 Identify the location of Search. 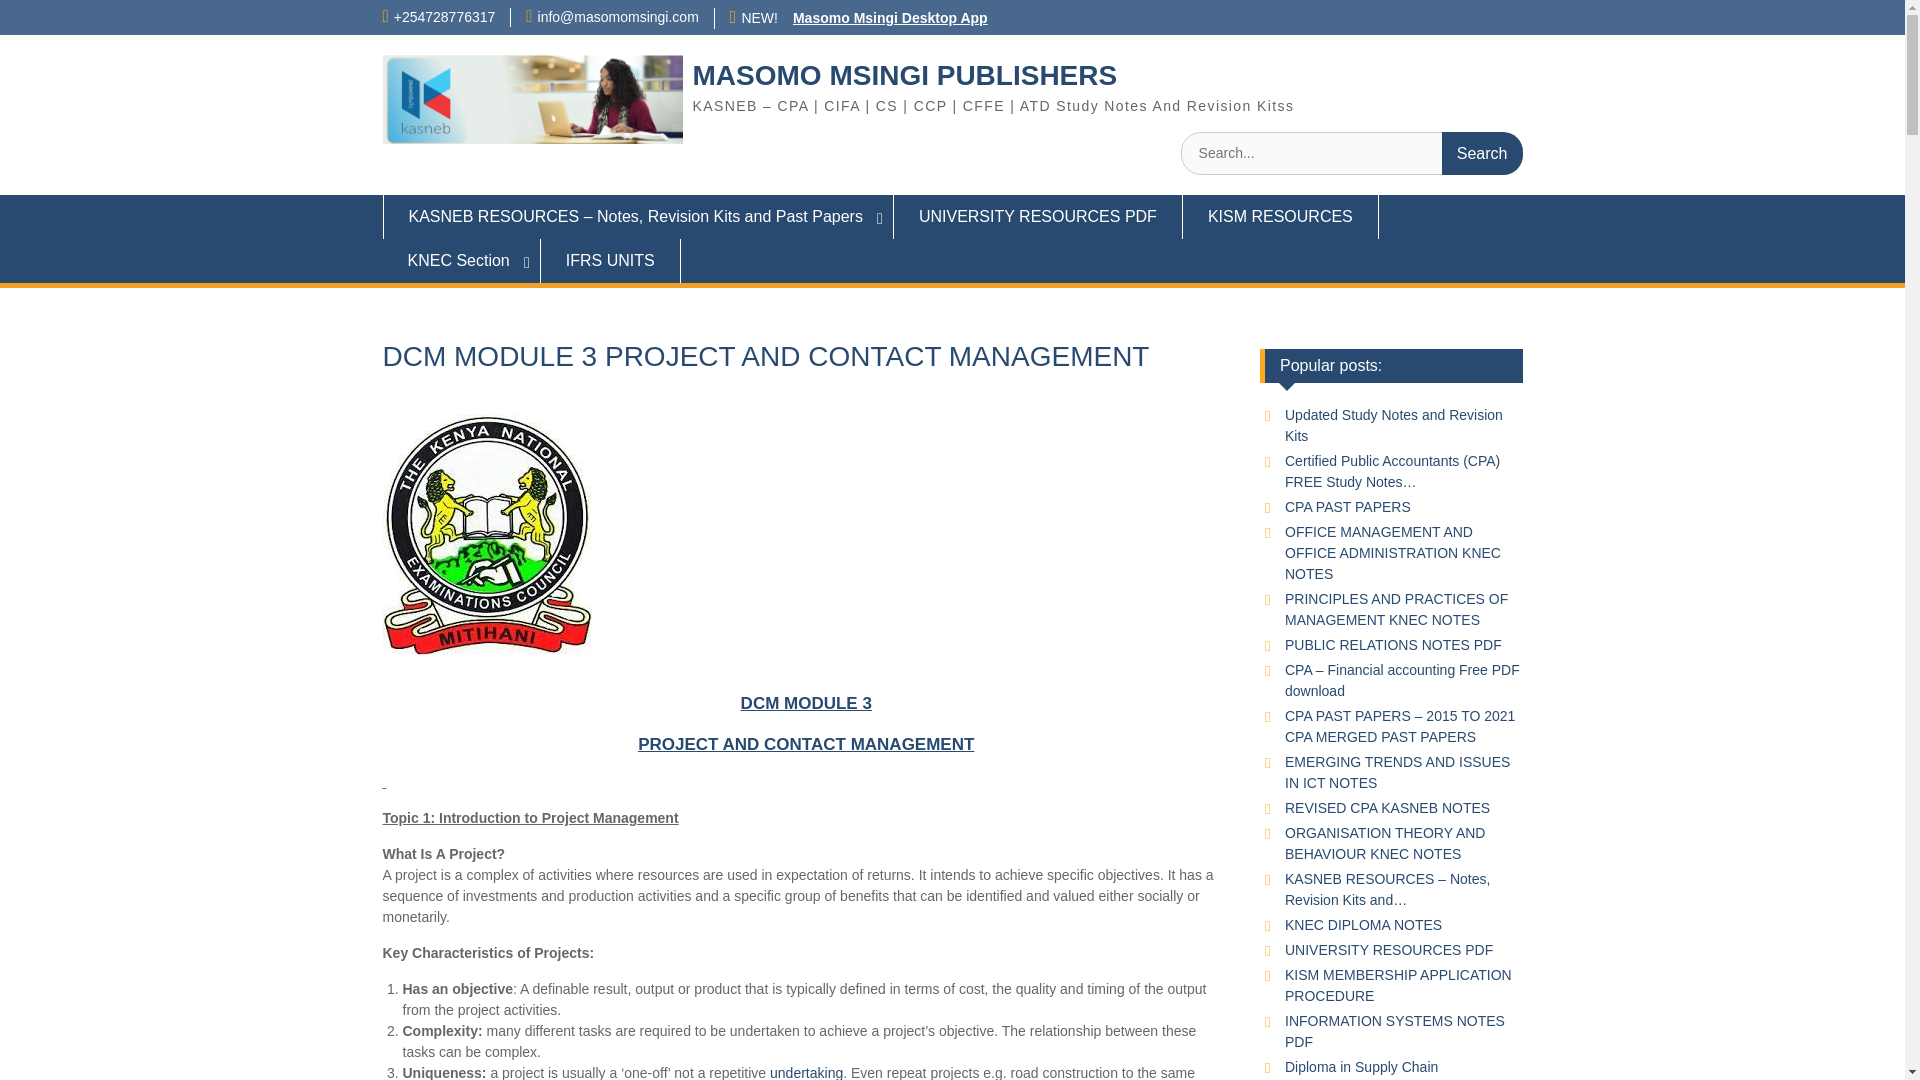
(1482, 152).